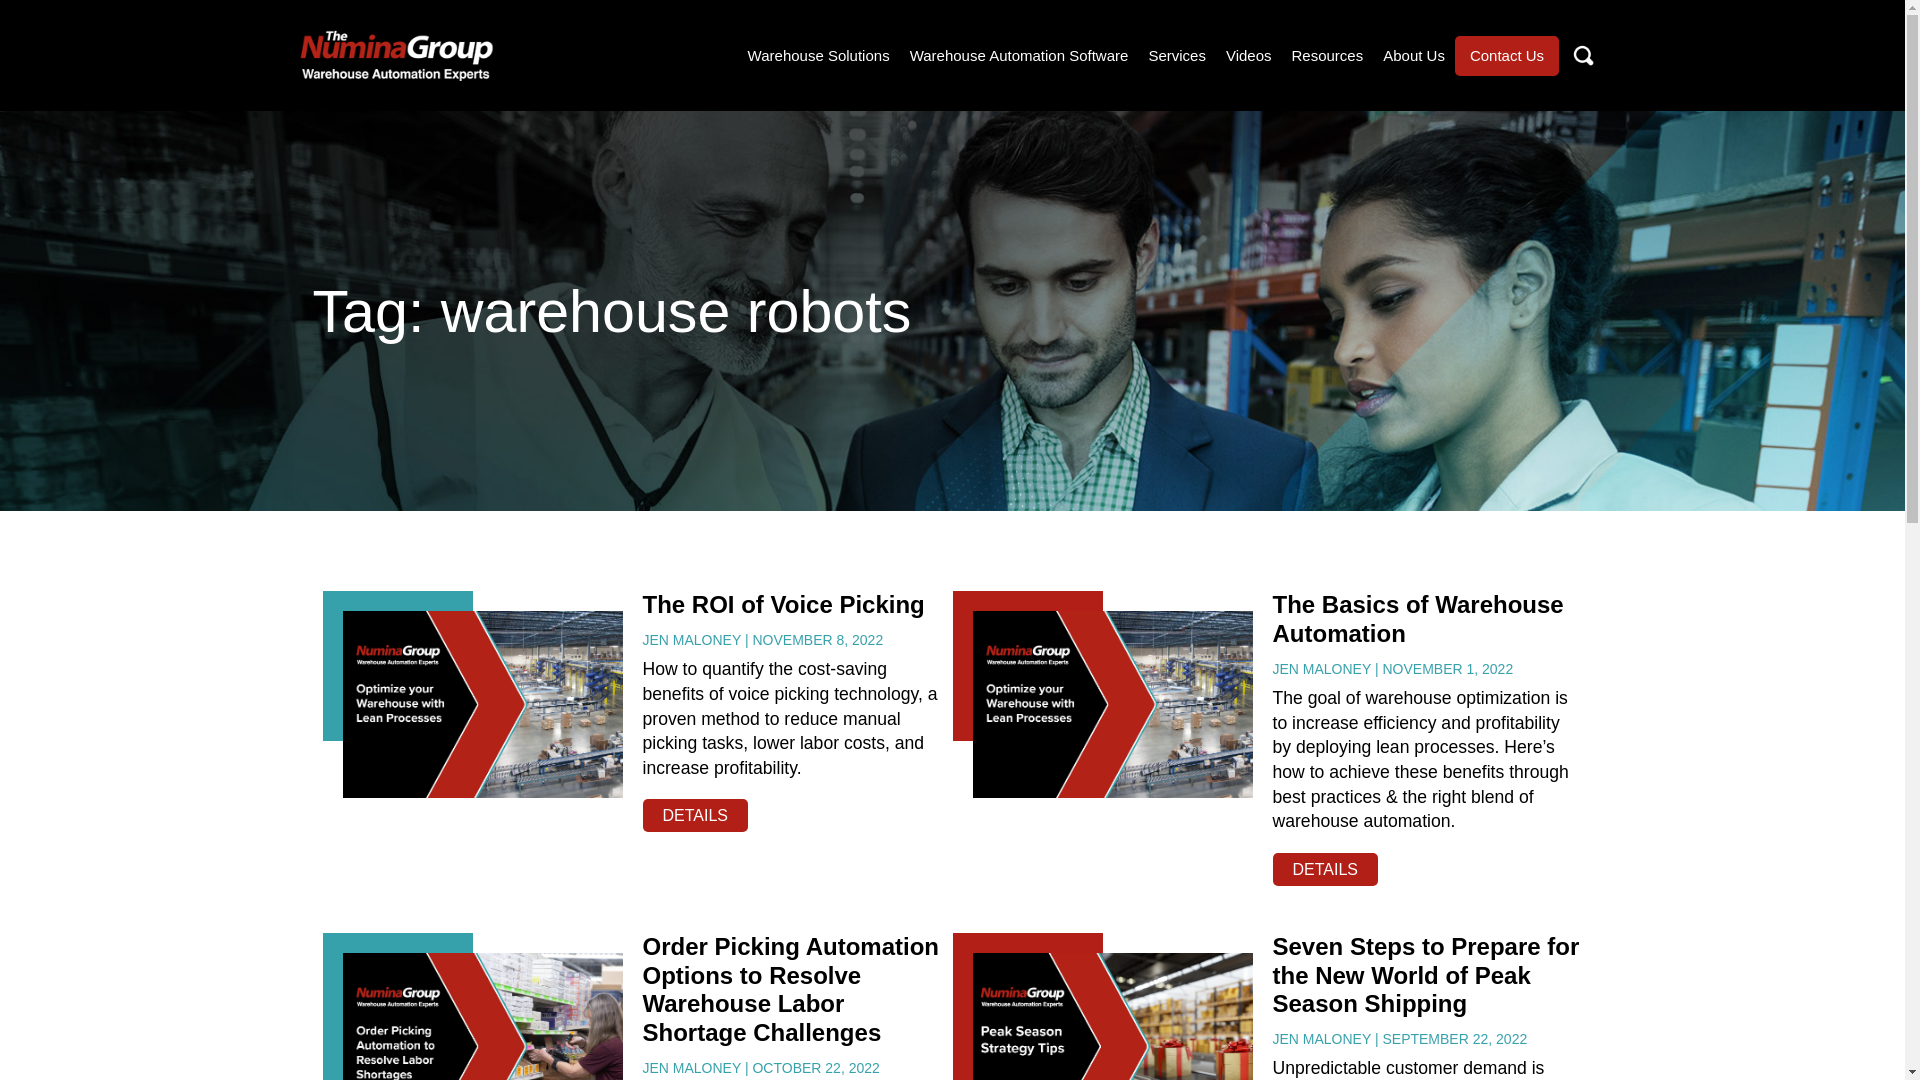 This screenshot has height=1080, width=1920. I want to click on magnifying-glass, so click(1582, 56).